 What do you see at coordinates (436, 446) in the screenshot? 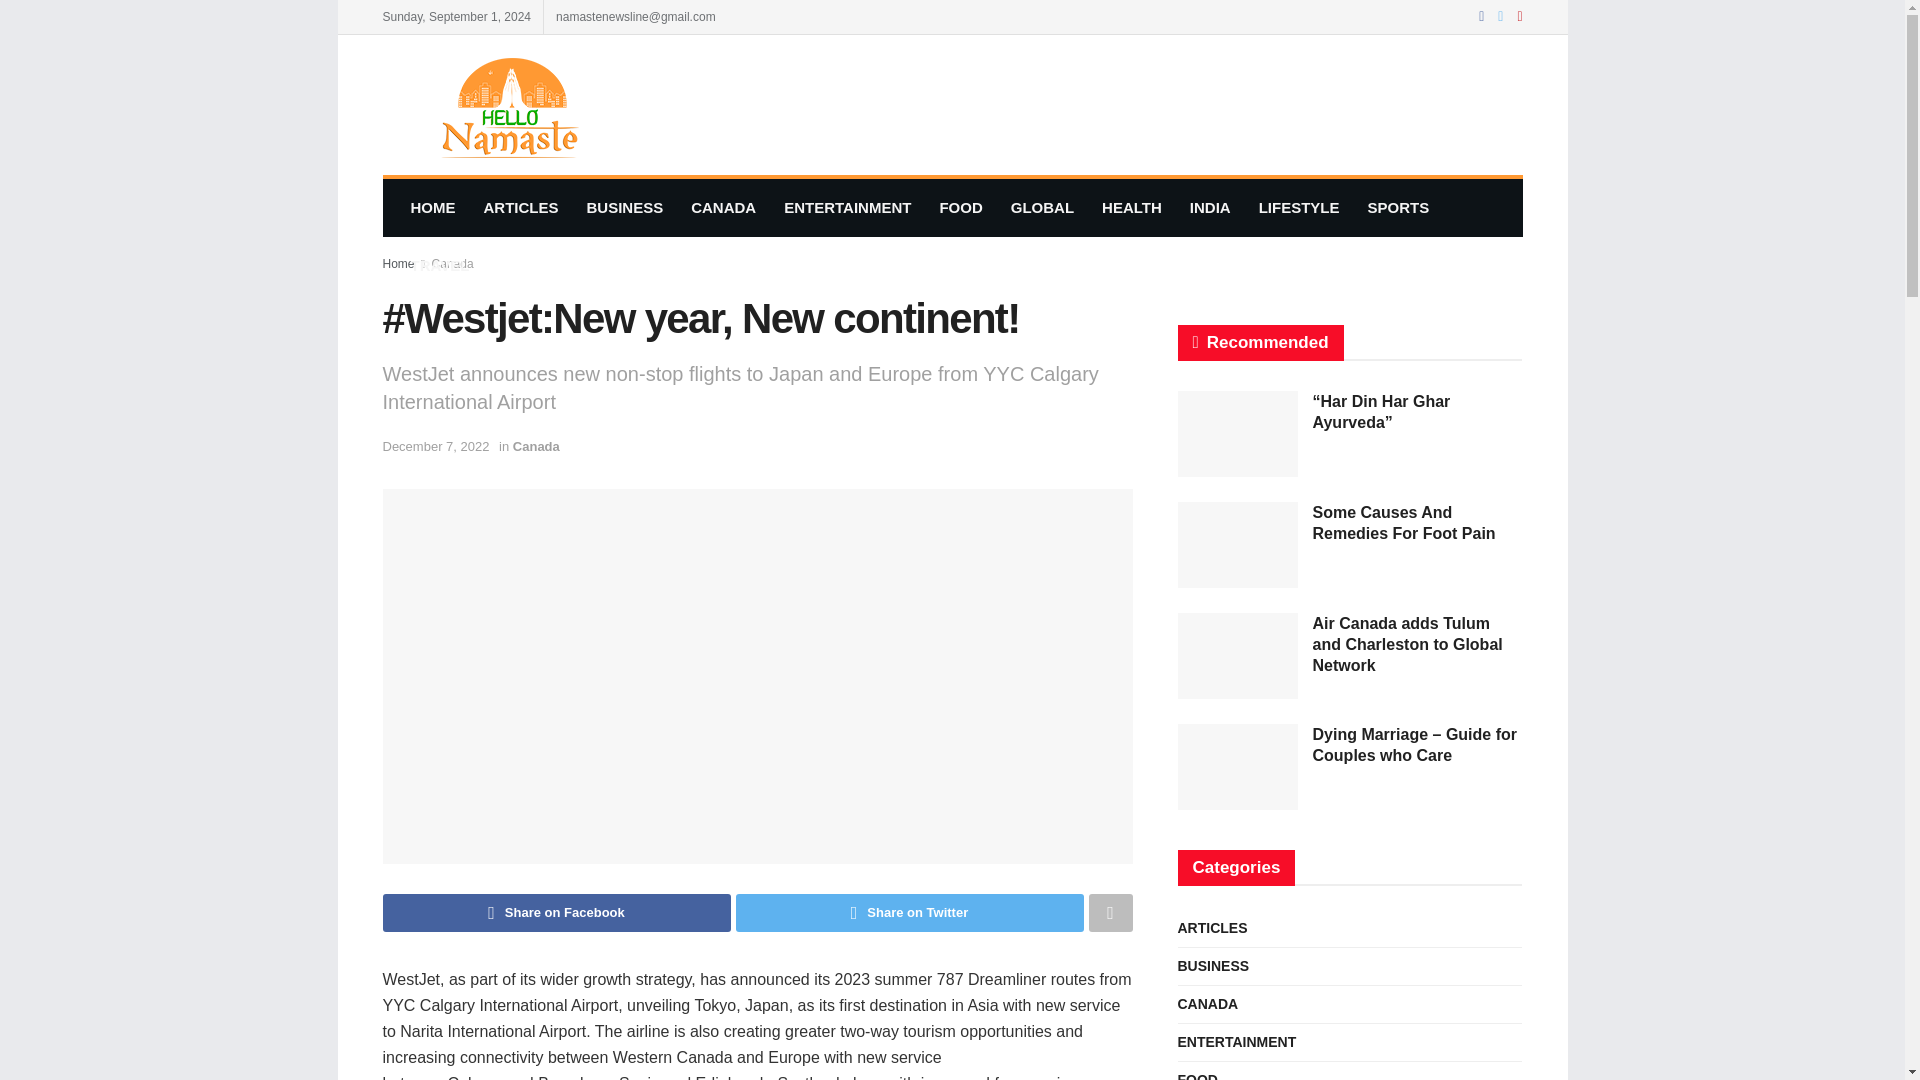
I see `December 7, 2022` at bounding box center [436, 446].